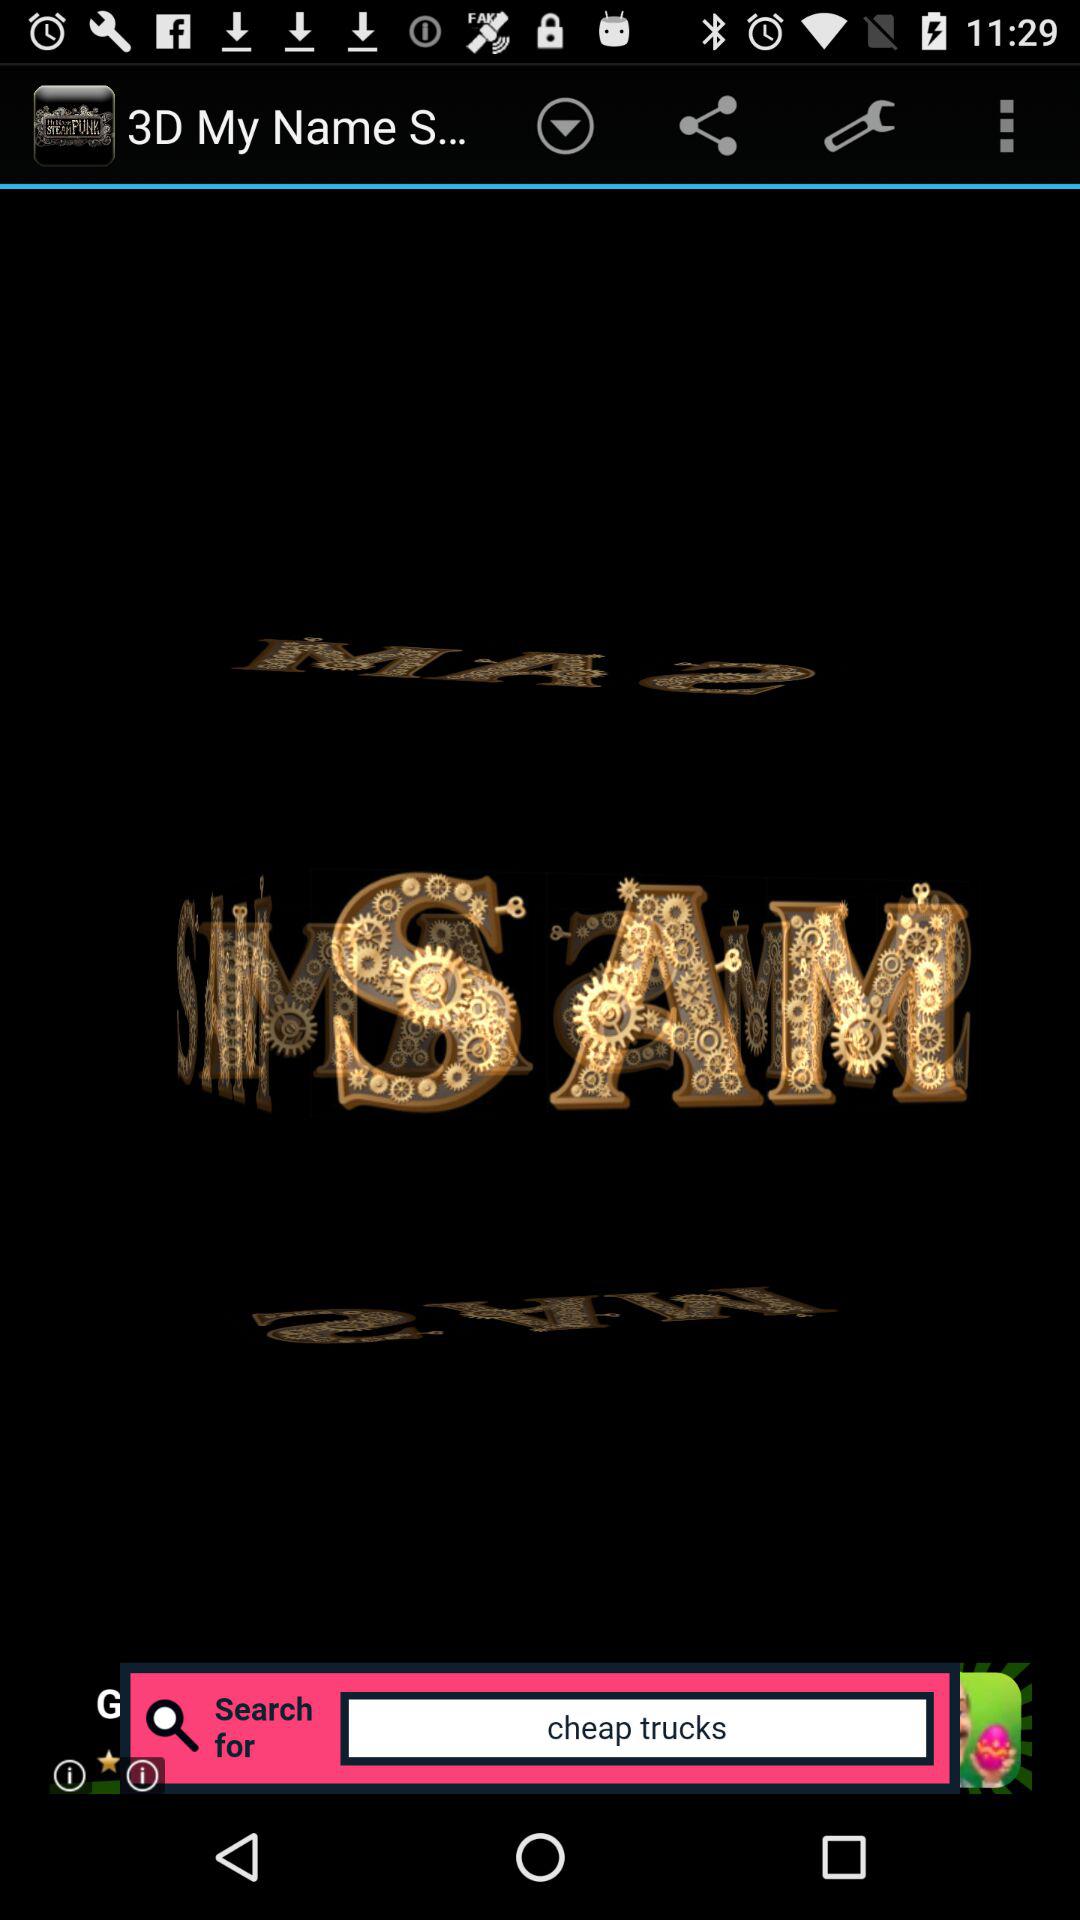  What do you see at coordinates (540, 1728) in the screenshot?
I see `search` at bounding box center [540, 1728].